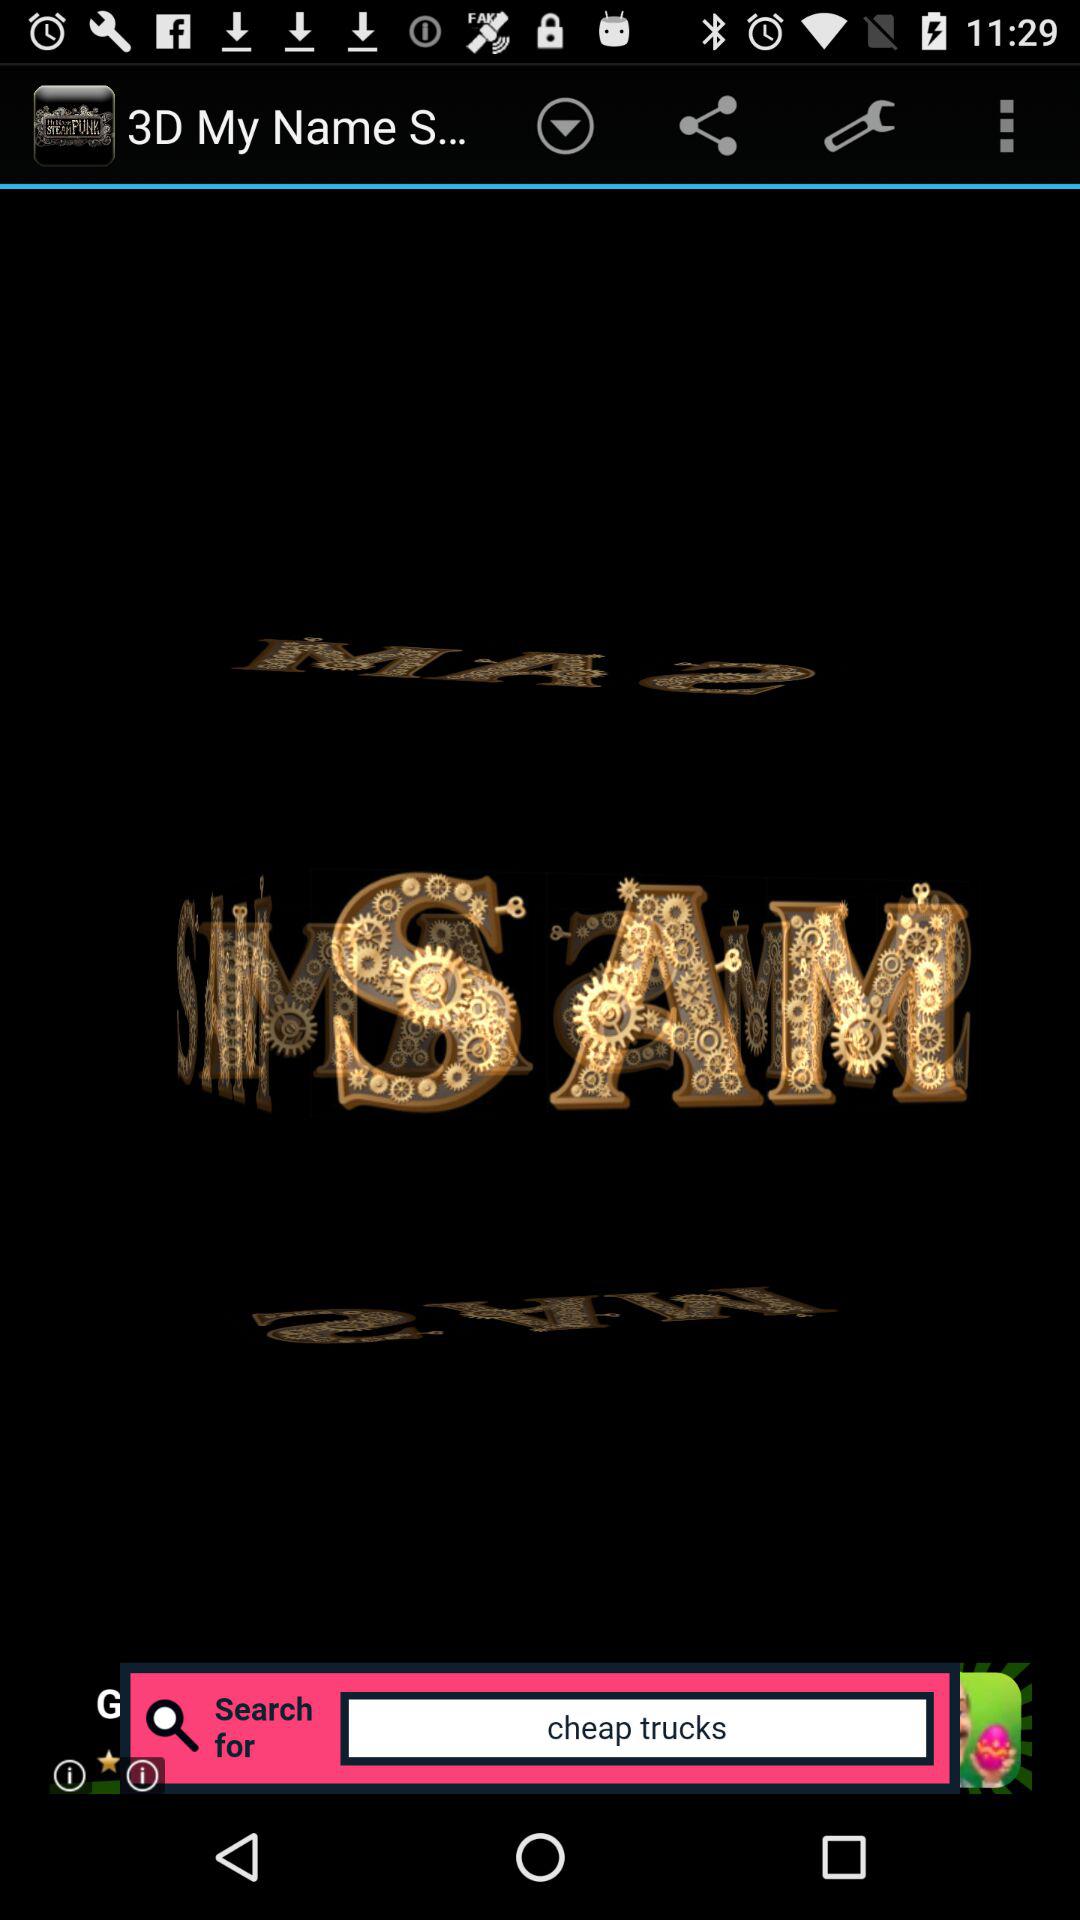  What do you see at coordinates (540, 1728) in the screenshot?
I see `search` at bounding box center [540, 1728].